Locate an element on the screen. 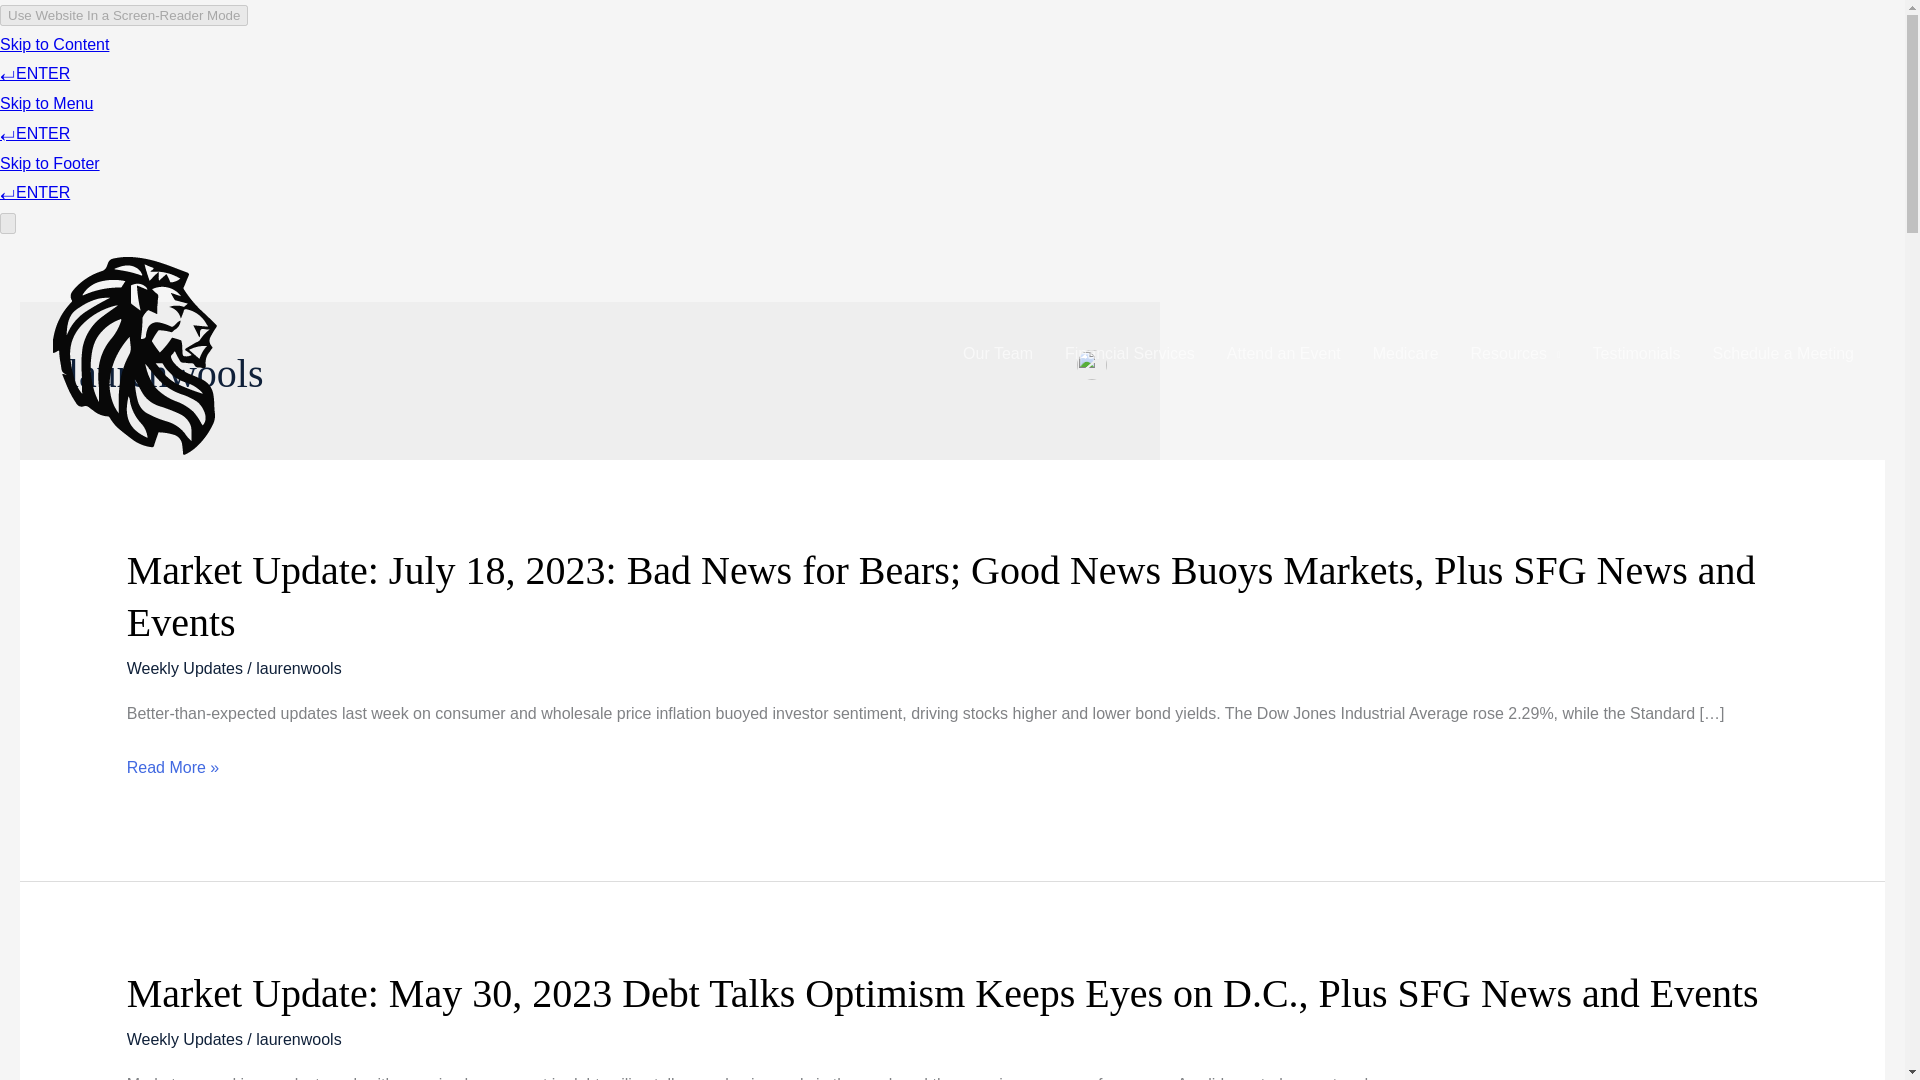 Image resolution: width=1920 pixels, height=1080 pixels. View all posts by laurenwools is located at coordinates (298, 668).